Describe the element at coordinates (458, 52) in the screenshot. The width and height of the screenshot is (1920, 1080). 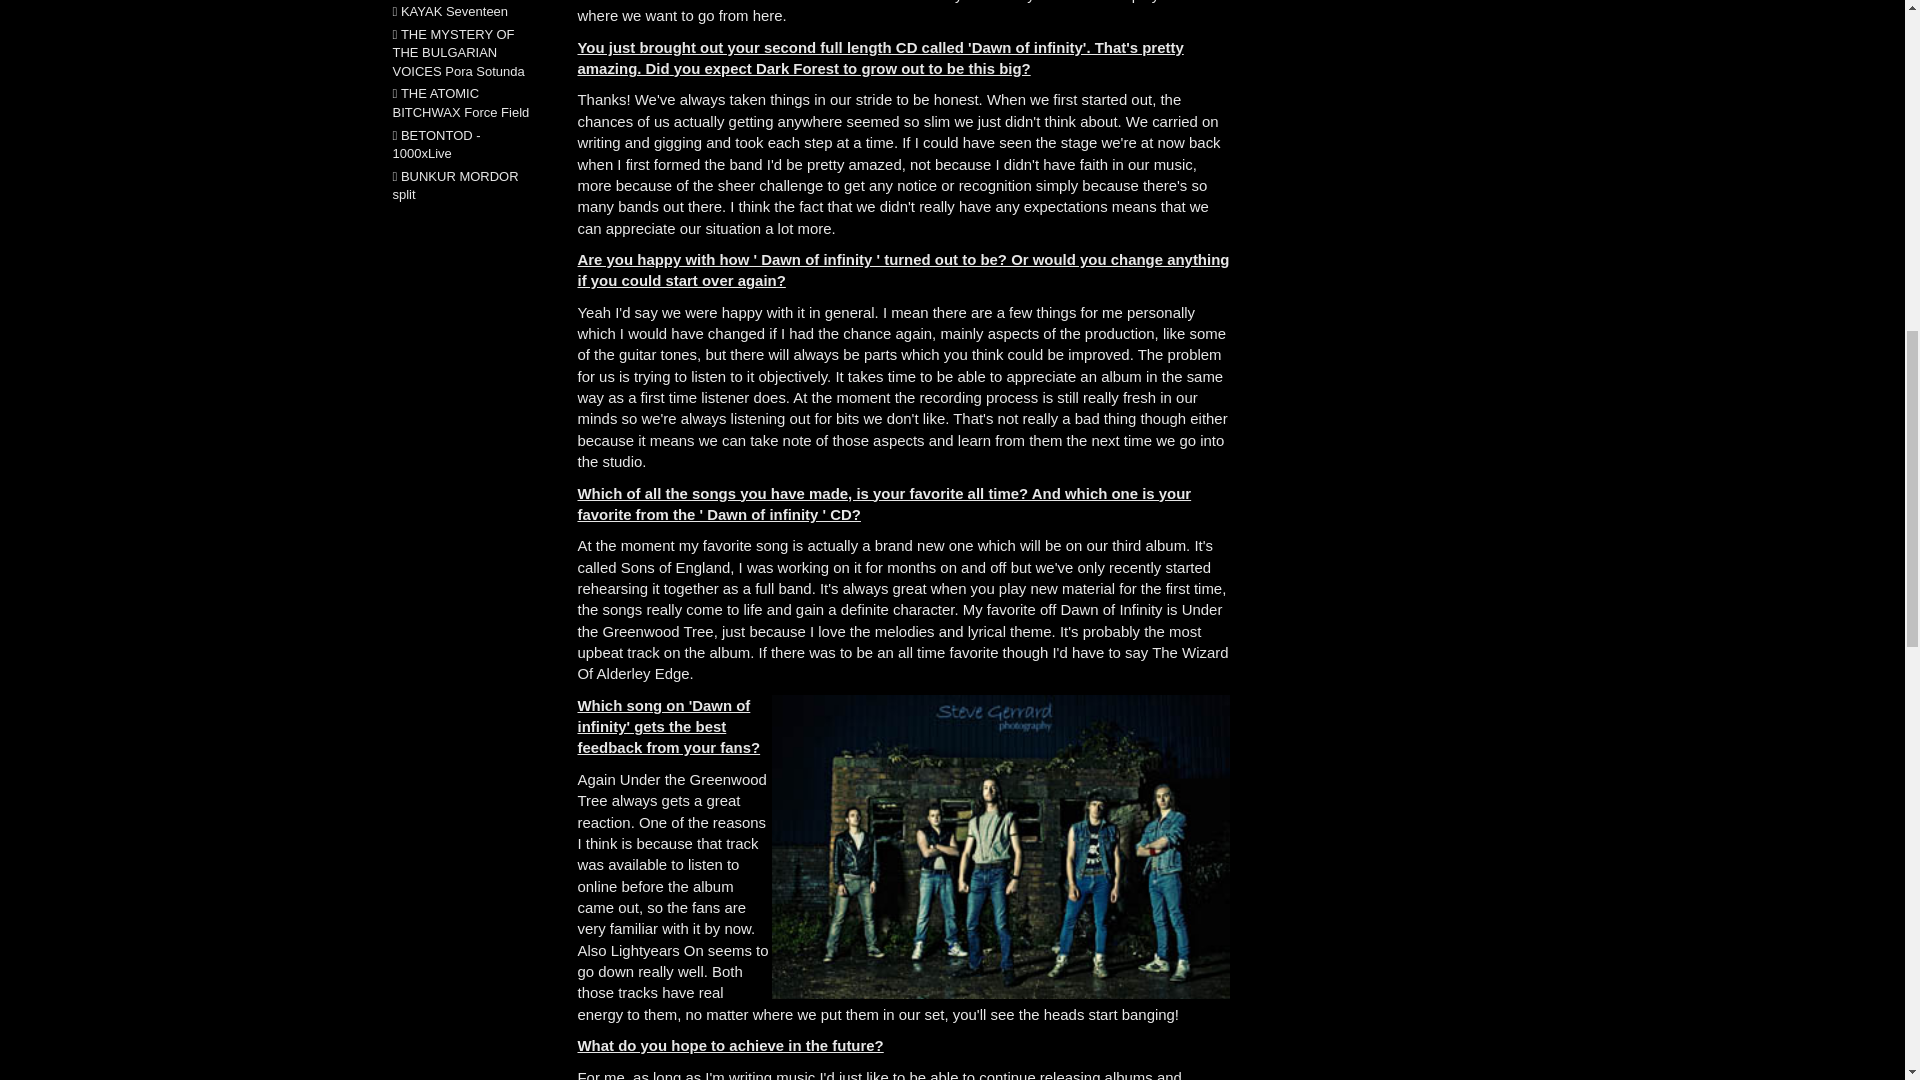
I see `THE MYSTERY OF THE BULGARIAN VOICES Pora Sotunda` at that location.